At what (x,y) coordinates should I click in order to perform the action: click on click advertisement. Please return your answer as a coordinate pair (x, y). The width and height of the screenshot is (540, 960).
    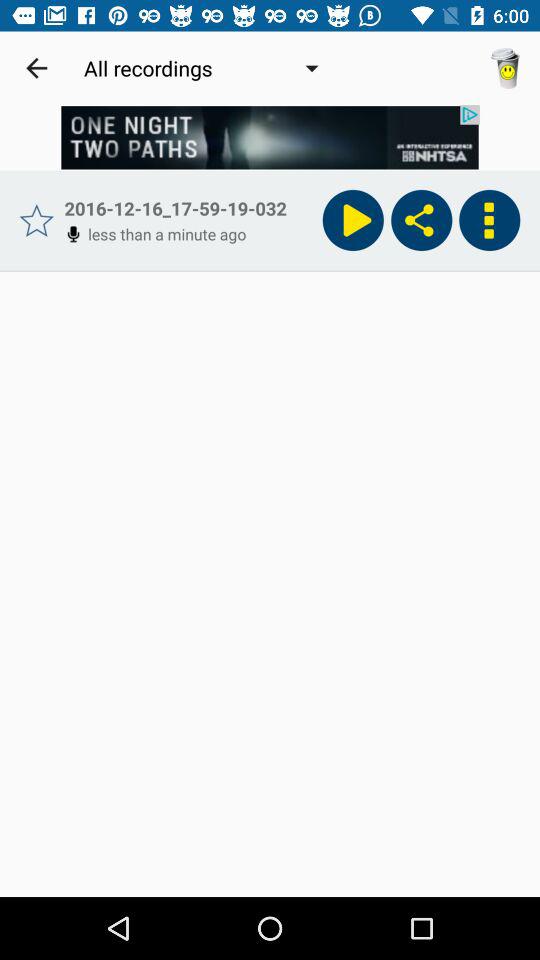
    Looking at the image, I should click on (270, 138).